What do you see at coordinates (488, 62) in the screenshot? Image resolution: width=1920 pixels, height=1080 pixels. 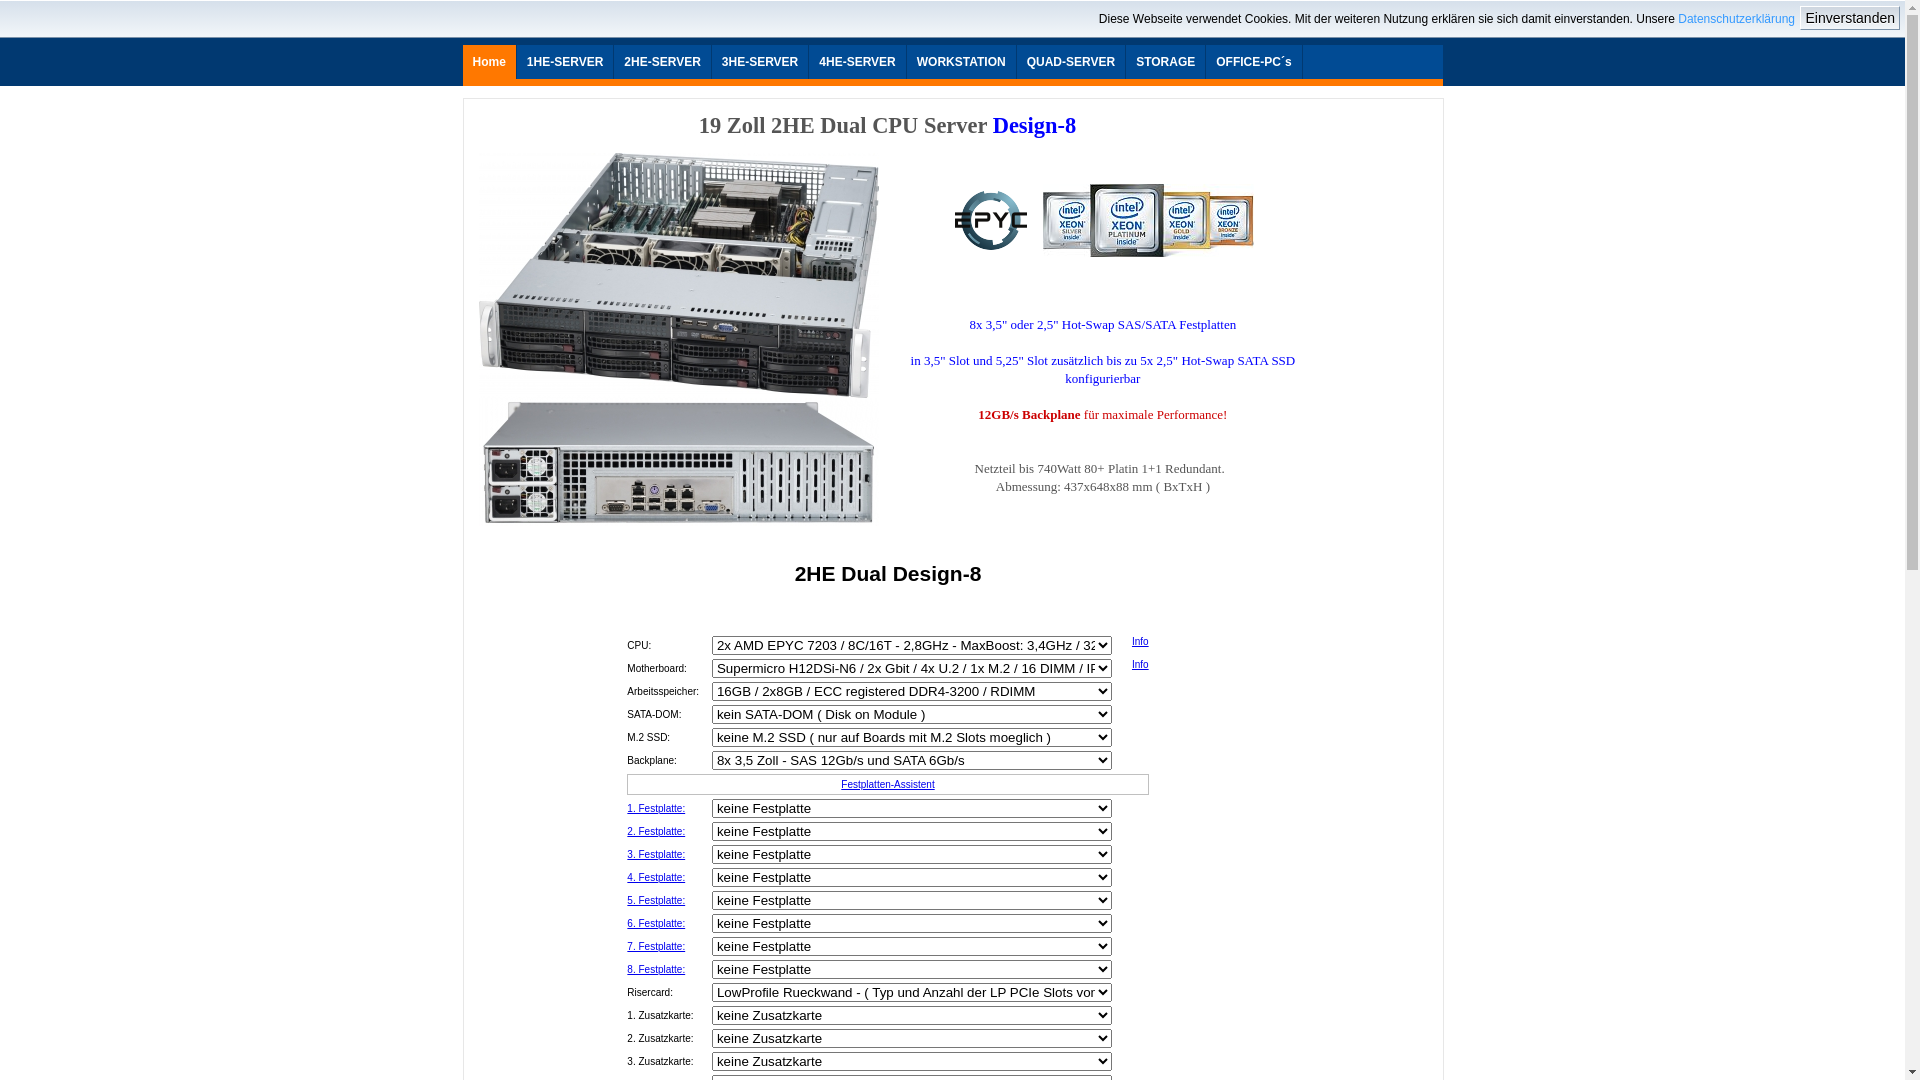 I see `Home` at bounding box center [488, 62].